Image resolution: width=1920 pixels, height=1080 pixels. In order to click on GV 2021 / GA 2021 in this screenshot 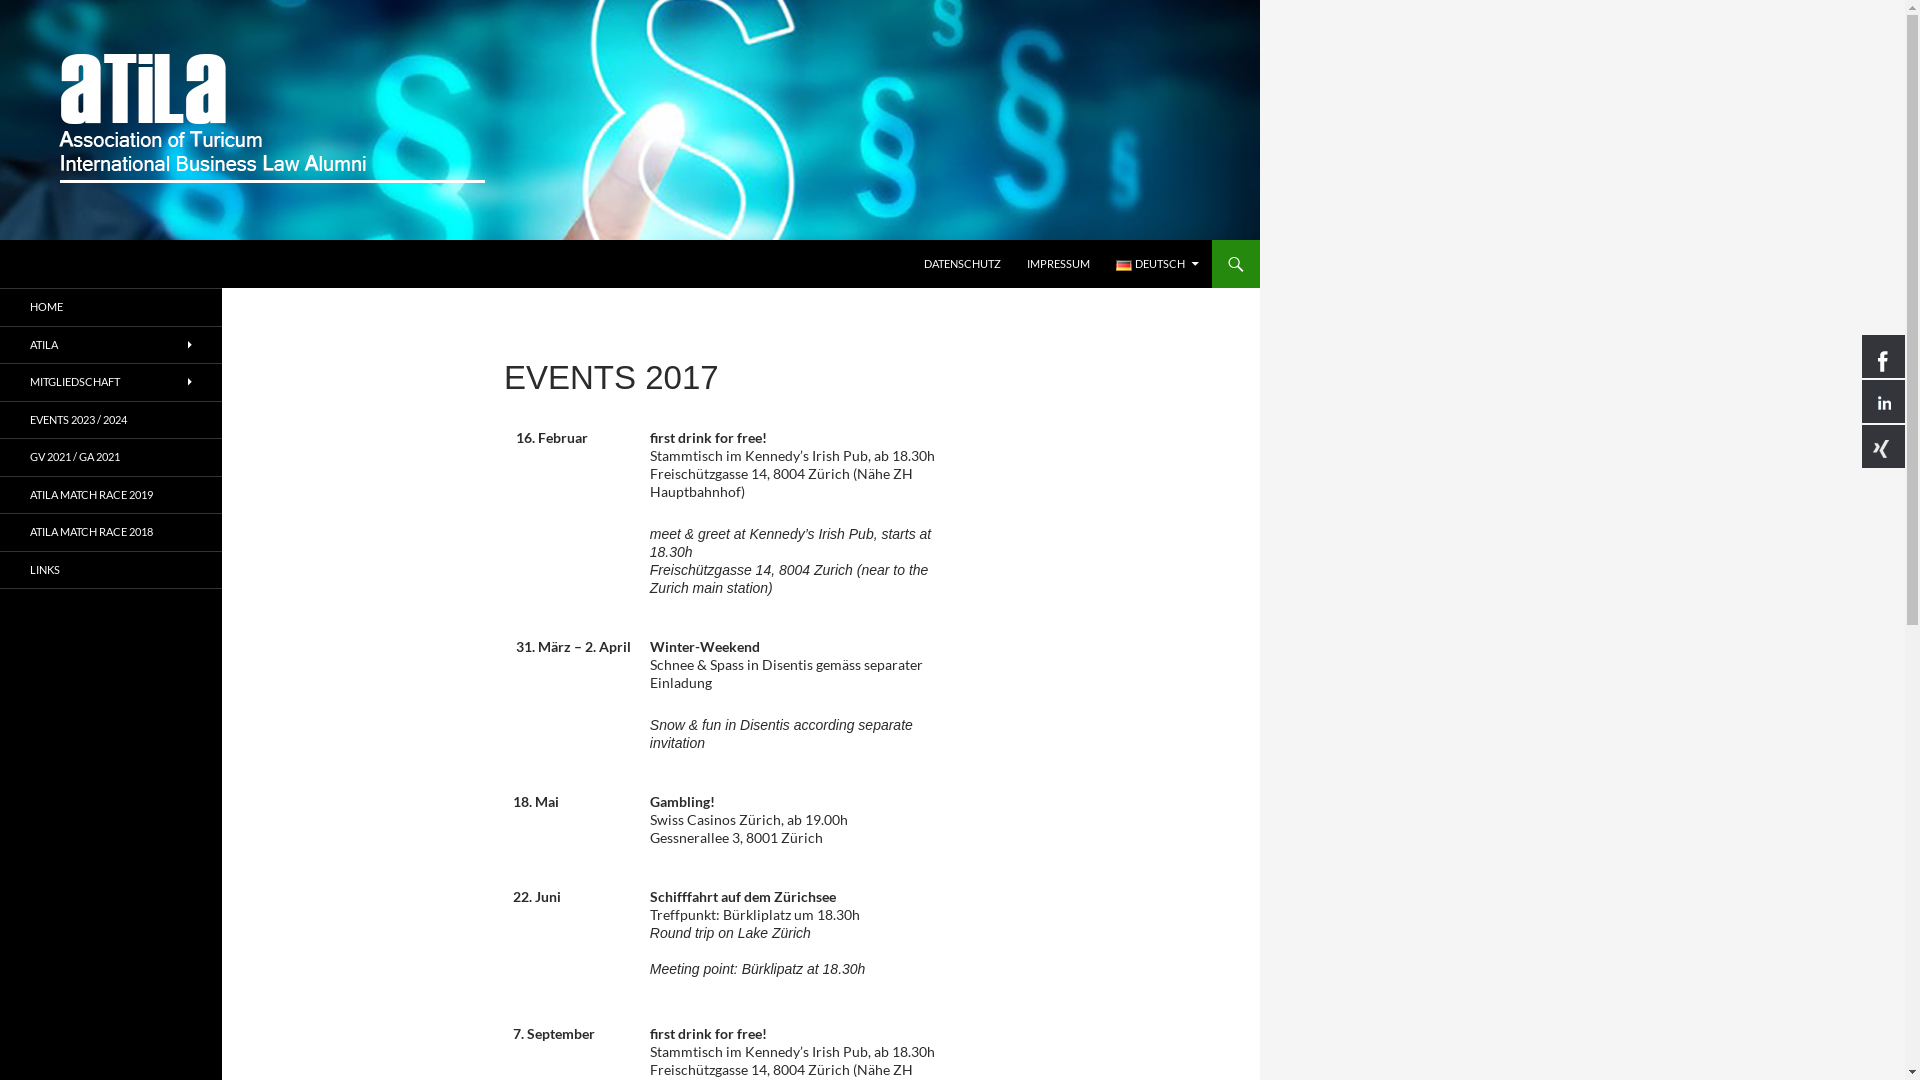, I will do `click(111, 458)`.